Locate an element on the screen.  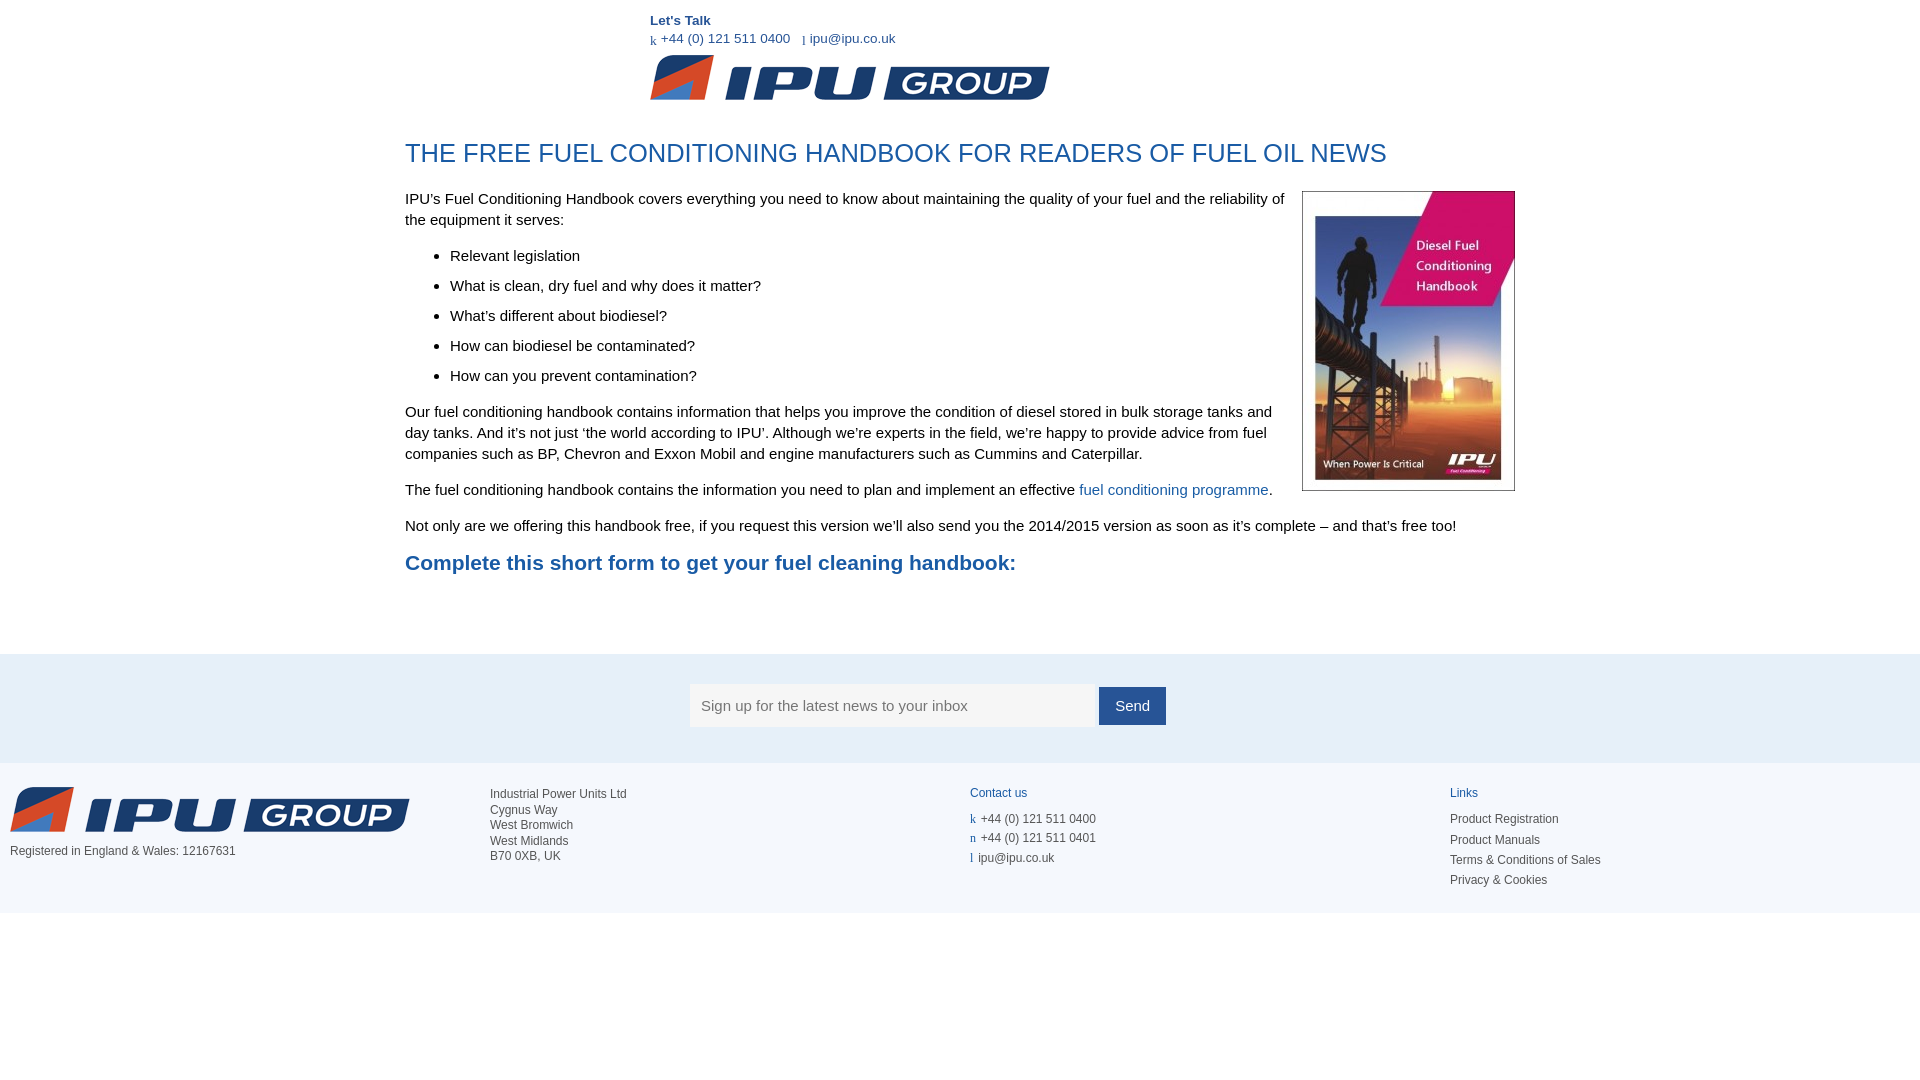
IPU Group is located at coordinates (210, 809).